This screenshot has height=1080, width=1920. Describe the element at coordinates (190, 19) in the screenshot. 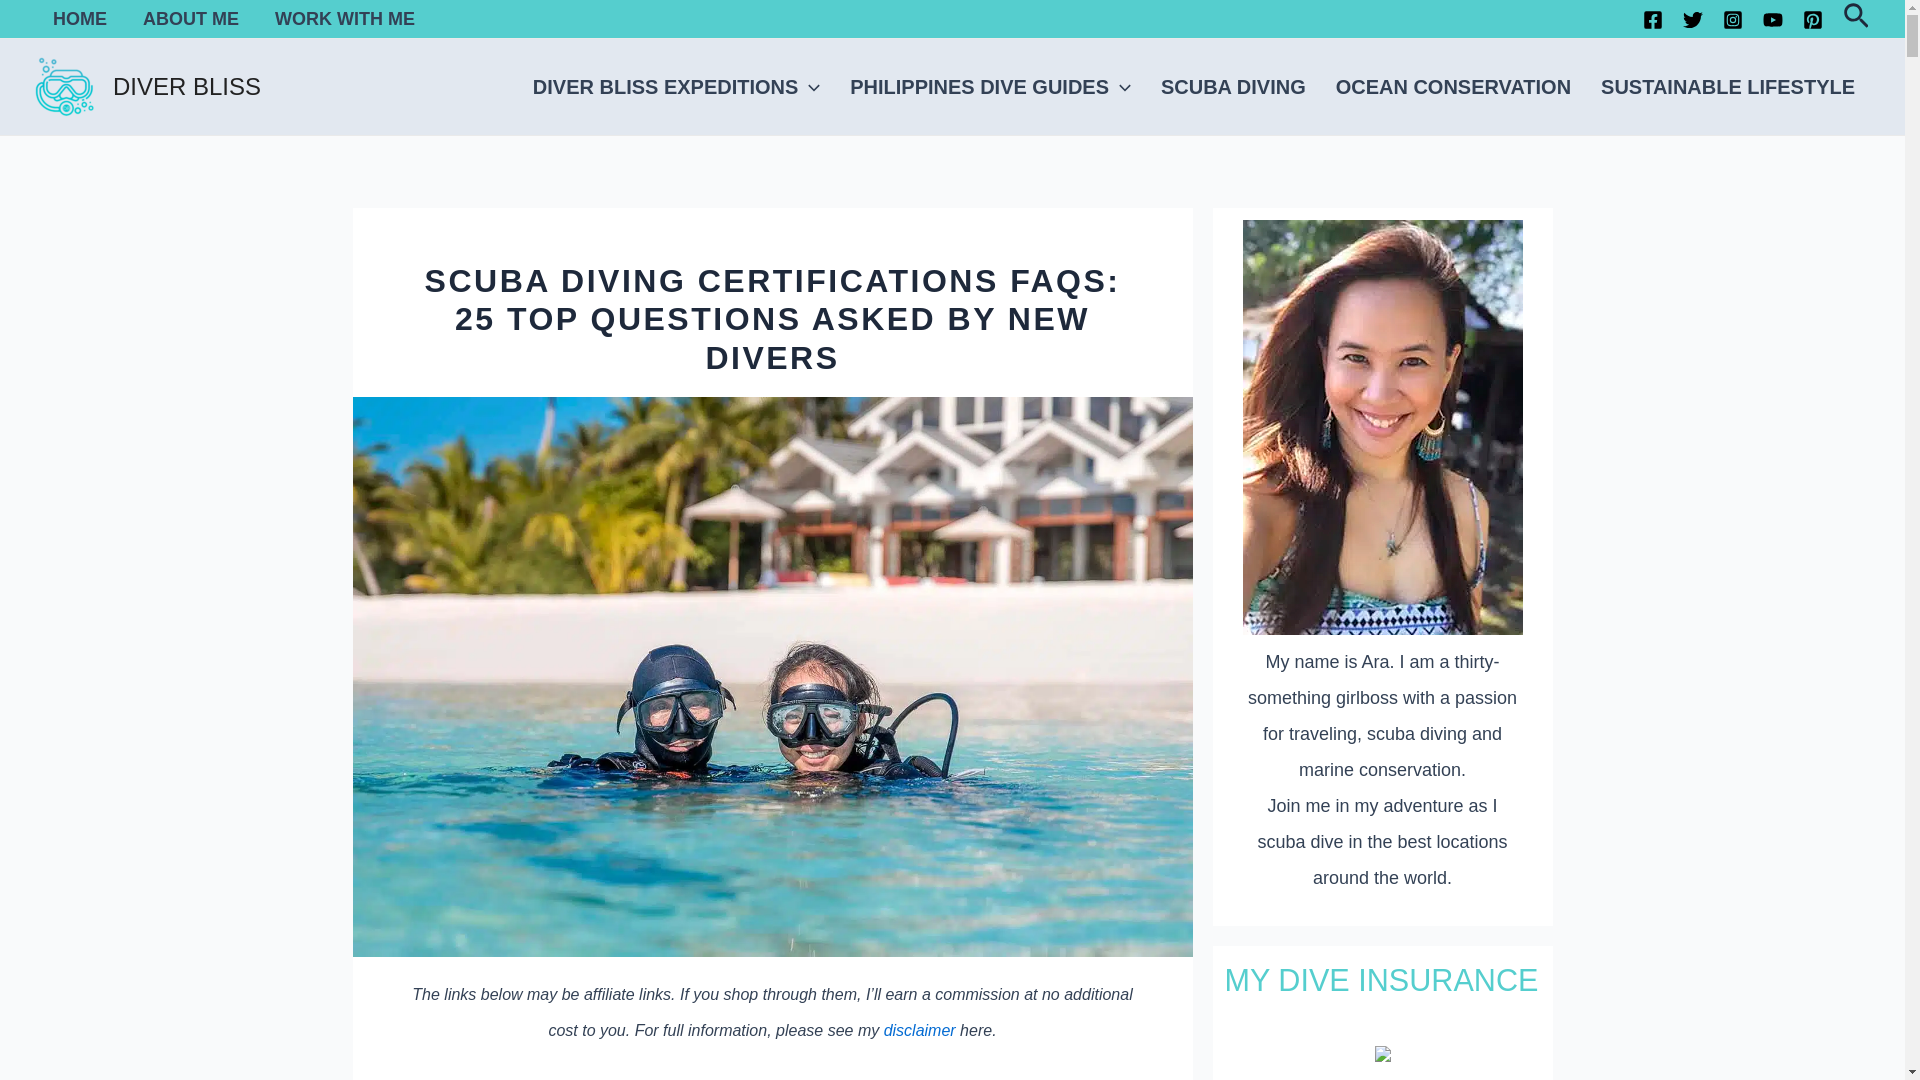

I see `ABOUT ME` at that location.